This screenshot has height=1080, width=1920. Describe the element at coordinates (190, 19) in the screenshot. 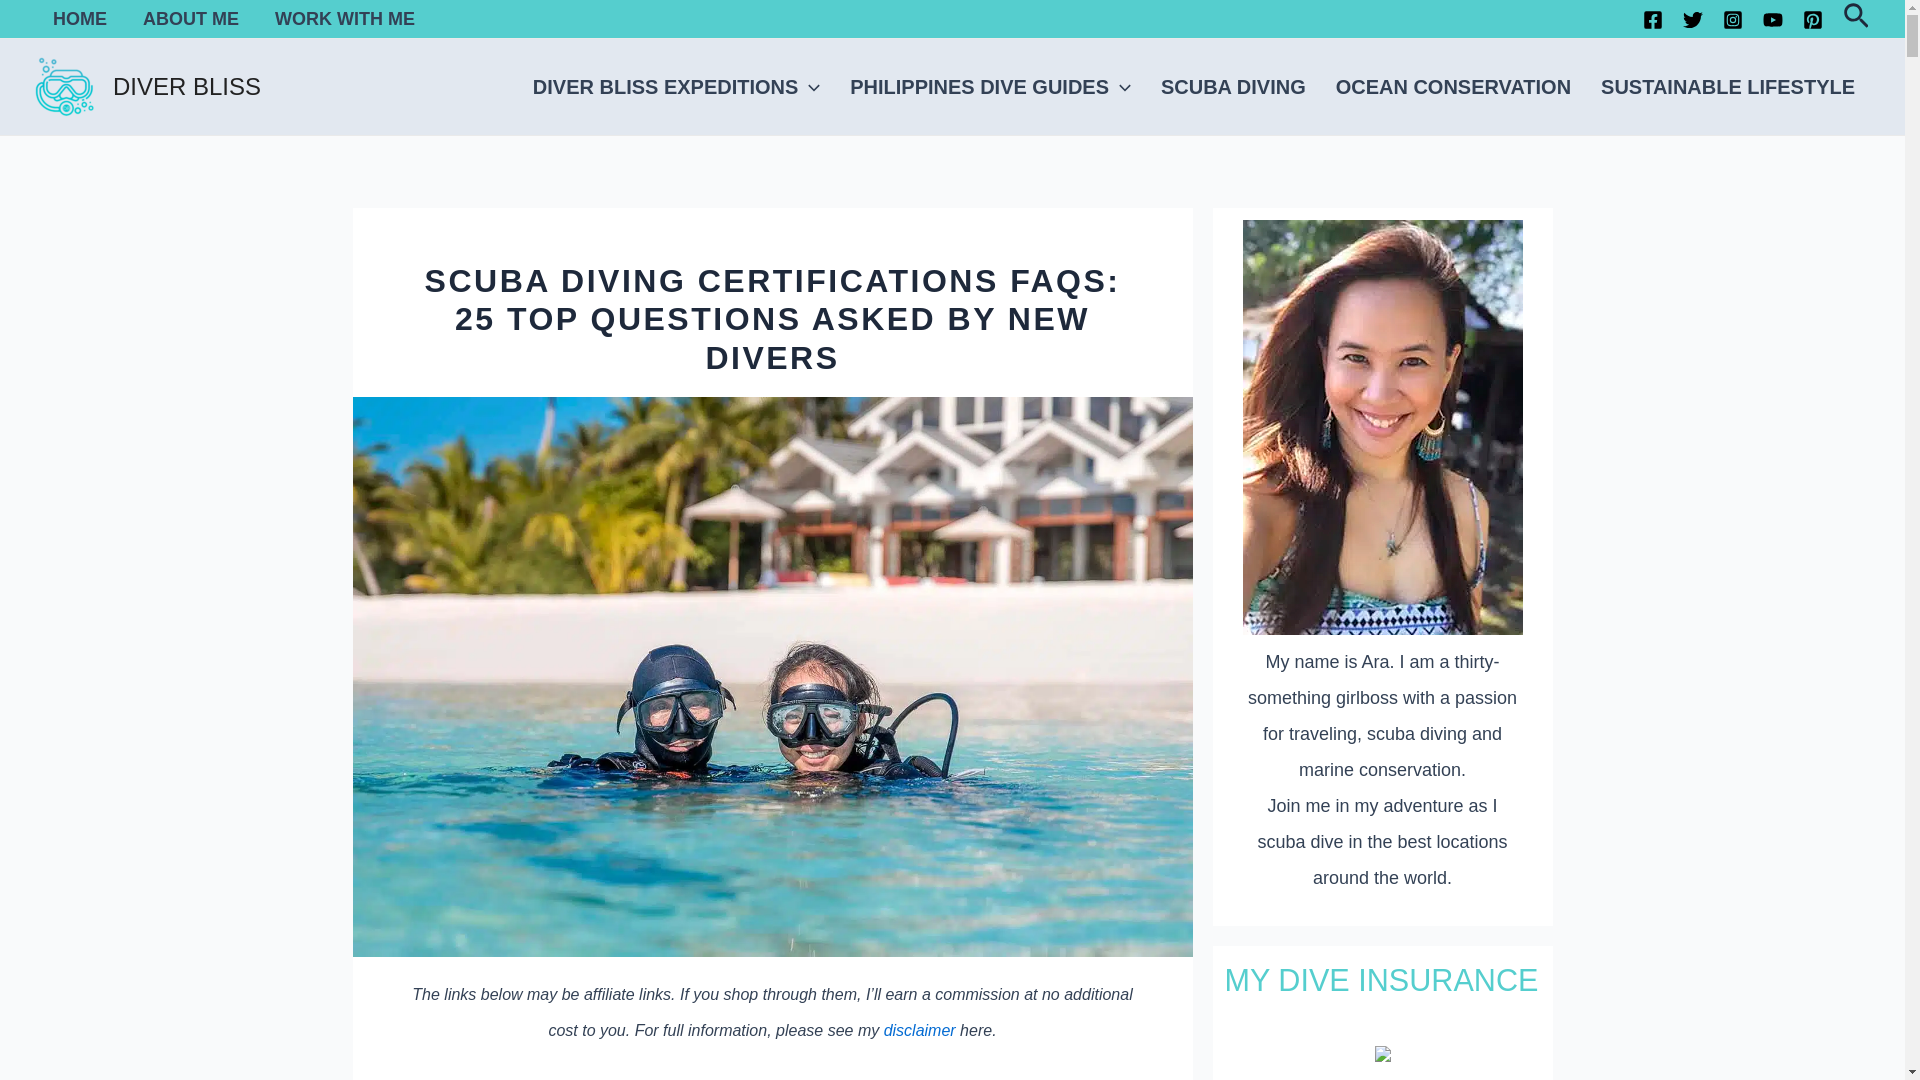

I see `ABOUT ME` at that location.